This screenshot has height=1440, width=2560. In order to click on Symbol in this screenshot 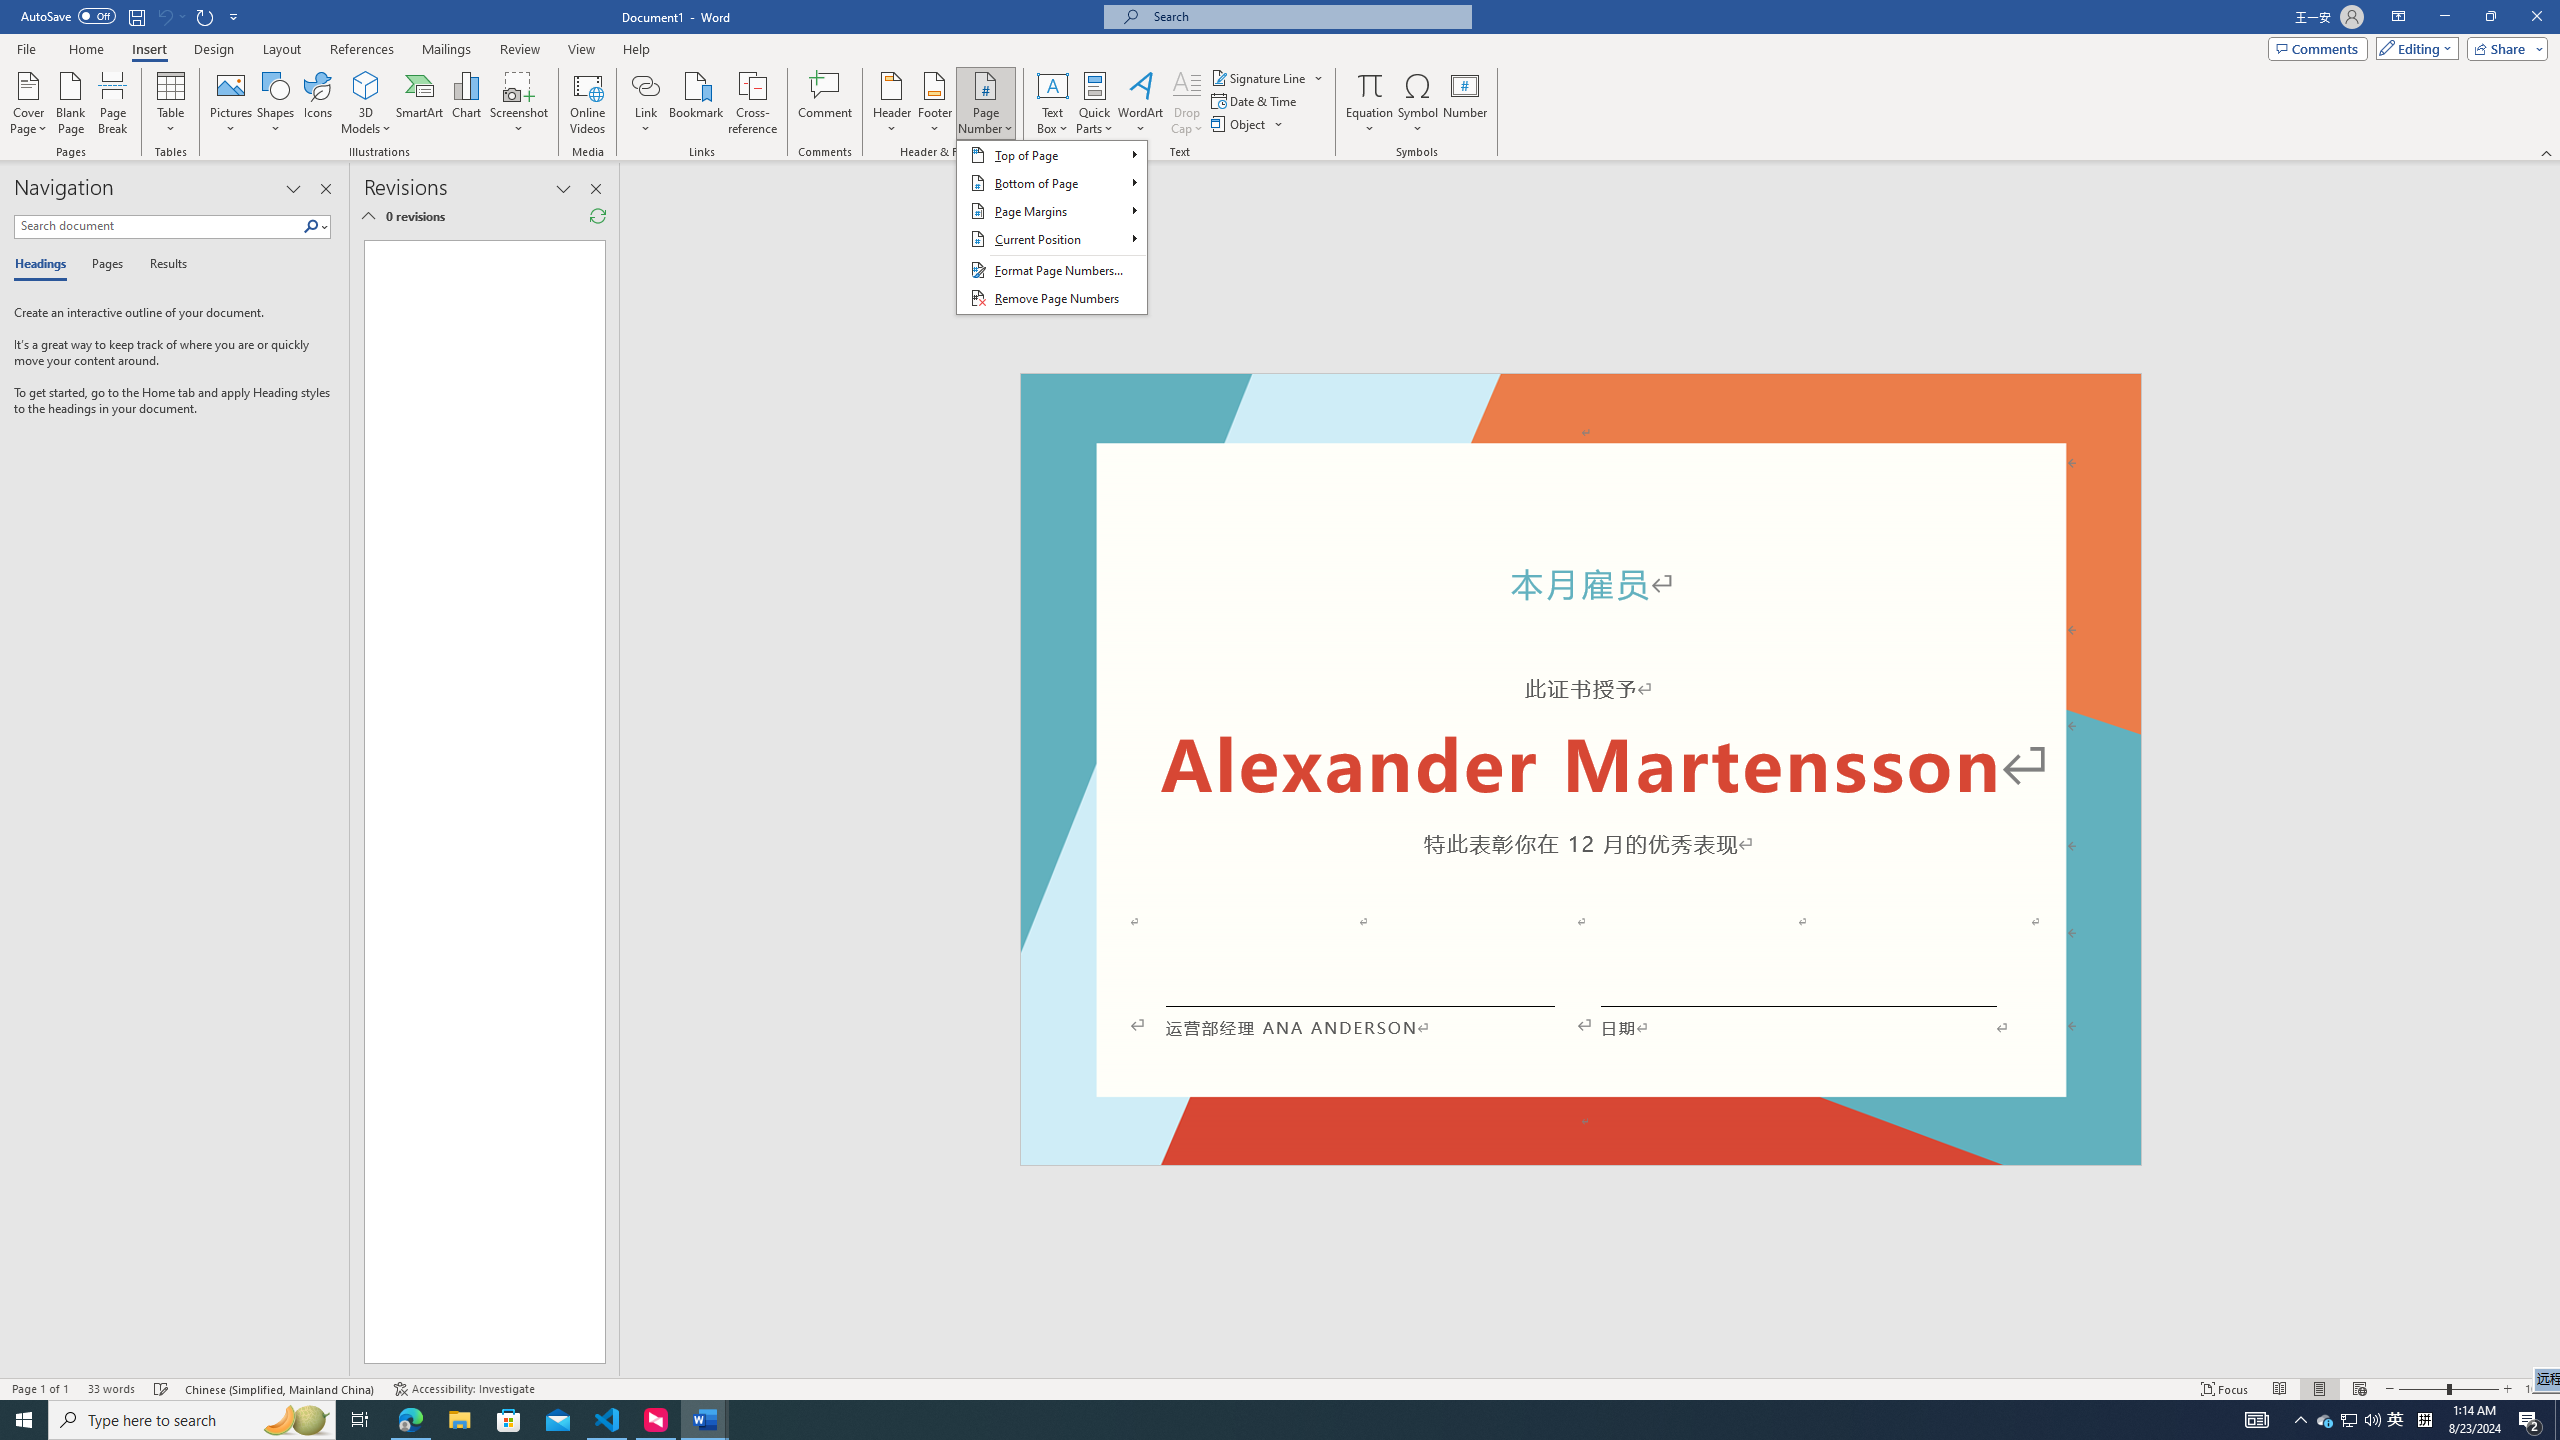, I will do `click(2396, 1420)`.